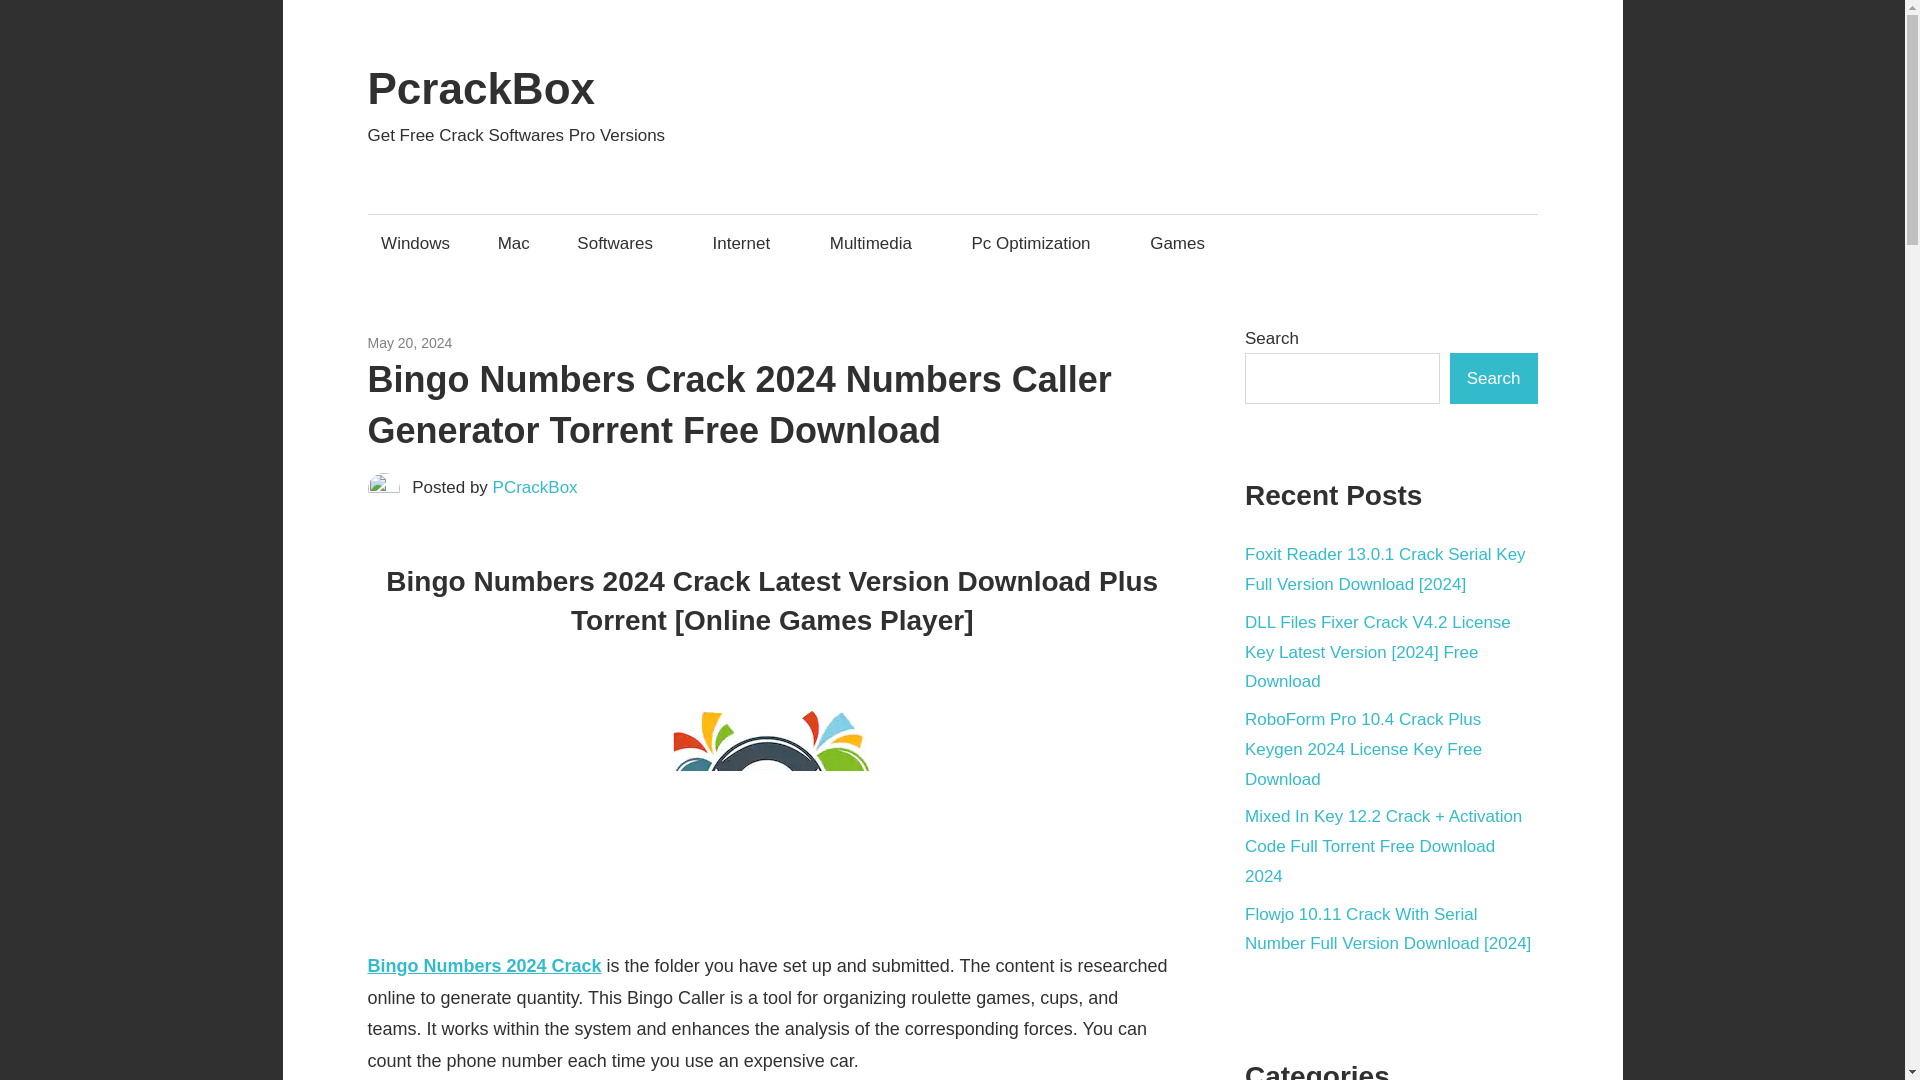 The height and width of the screenshot is (1080, 1920). I want to click on May 20, 2024, so click(410, 342).